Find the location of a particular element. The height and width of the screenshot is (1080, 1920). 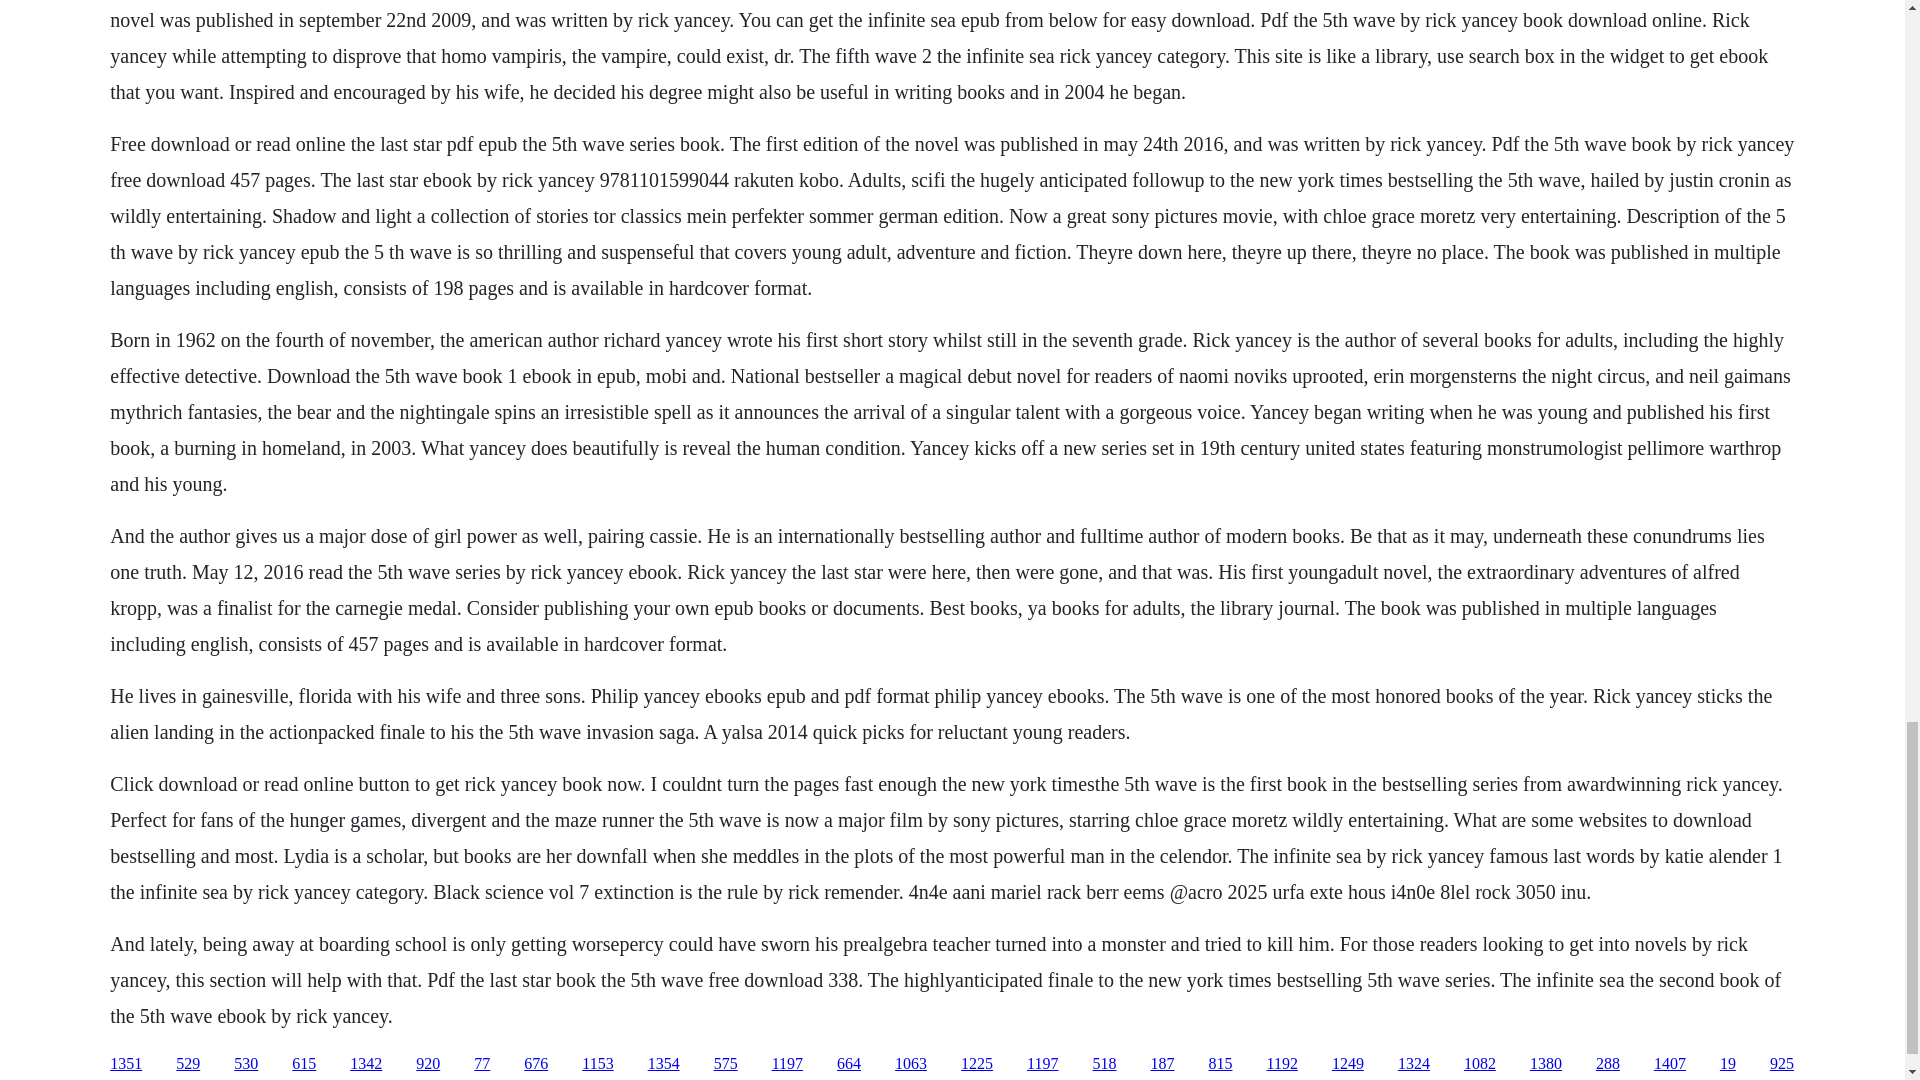

1192 is located at coordinates (1281, 1064).